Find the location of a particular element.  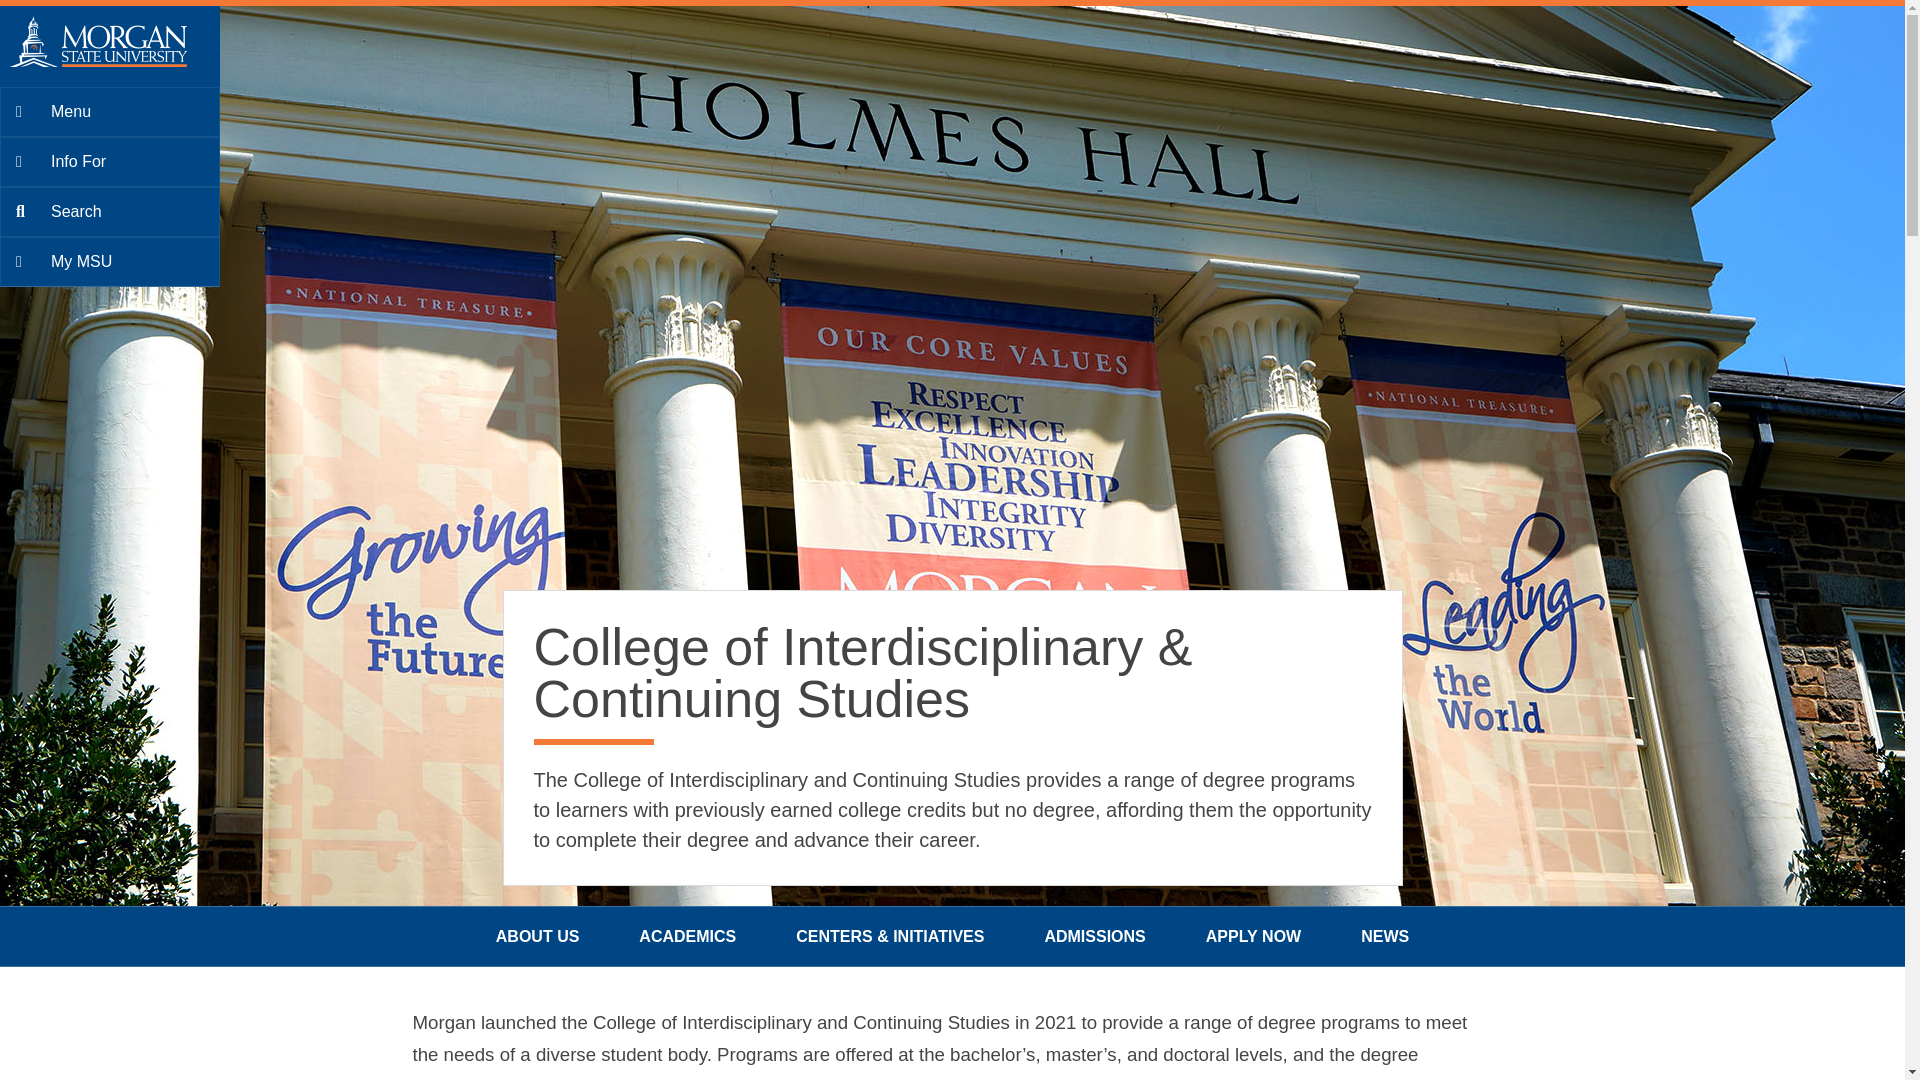

Info For is located at coordinates (110, 162).